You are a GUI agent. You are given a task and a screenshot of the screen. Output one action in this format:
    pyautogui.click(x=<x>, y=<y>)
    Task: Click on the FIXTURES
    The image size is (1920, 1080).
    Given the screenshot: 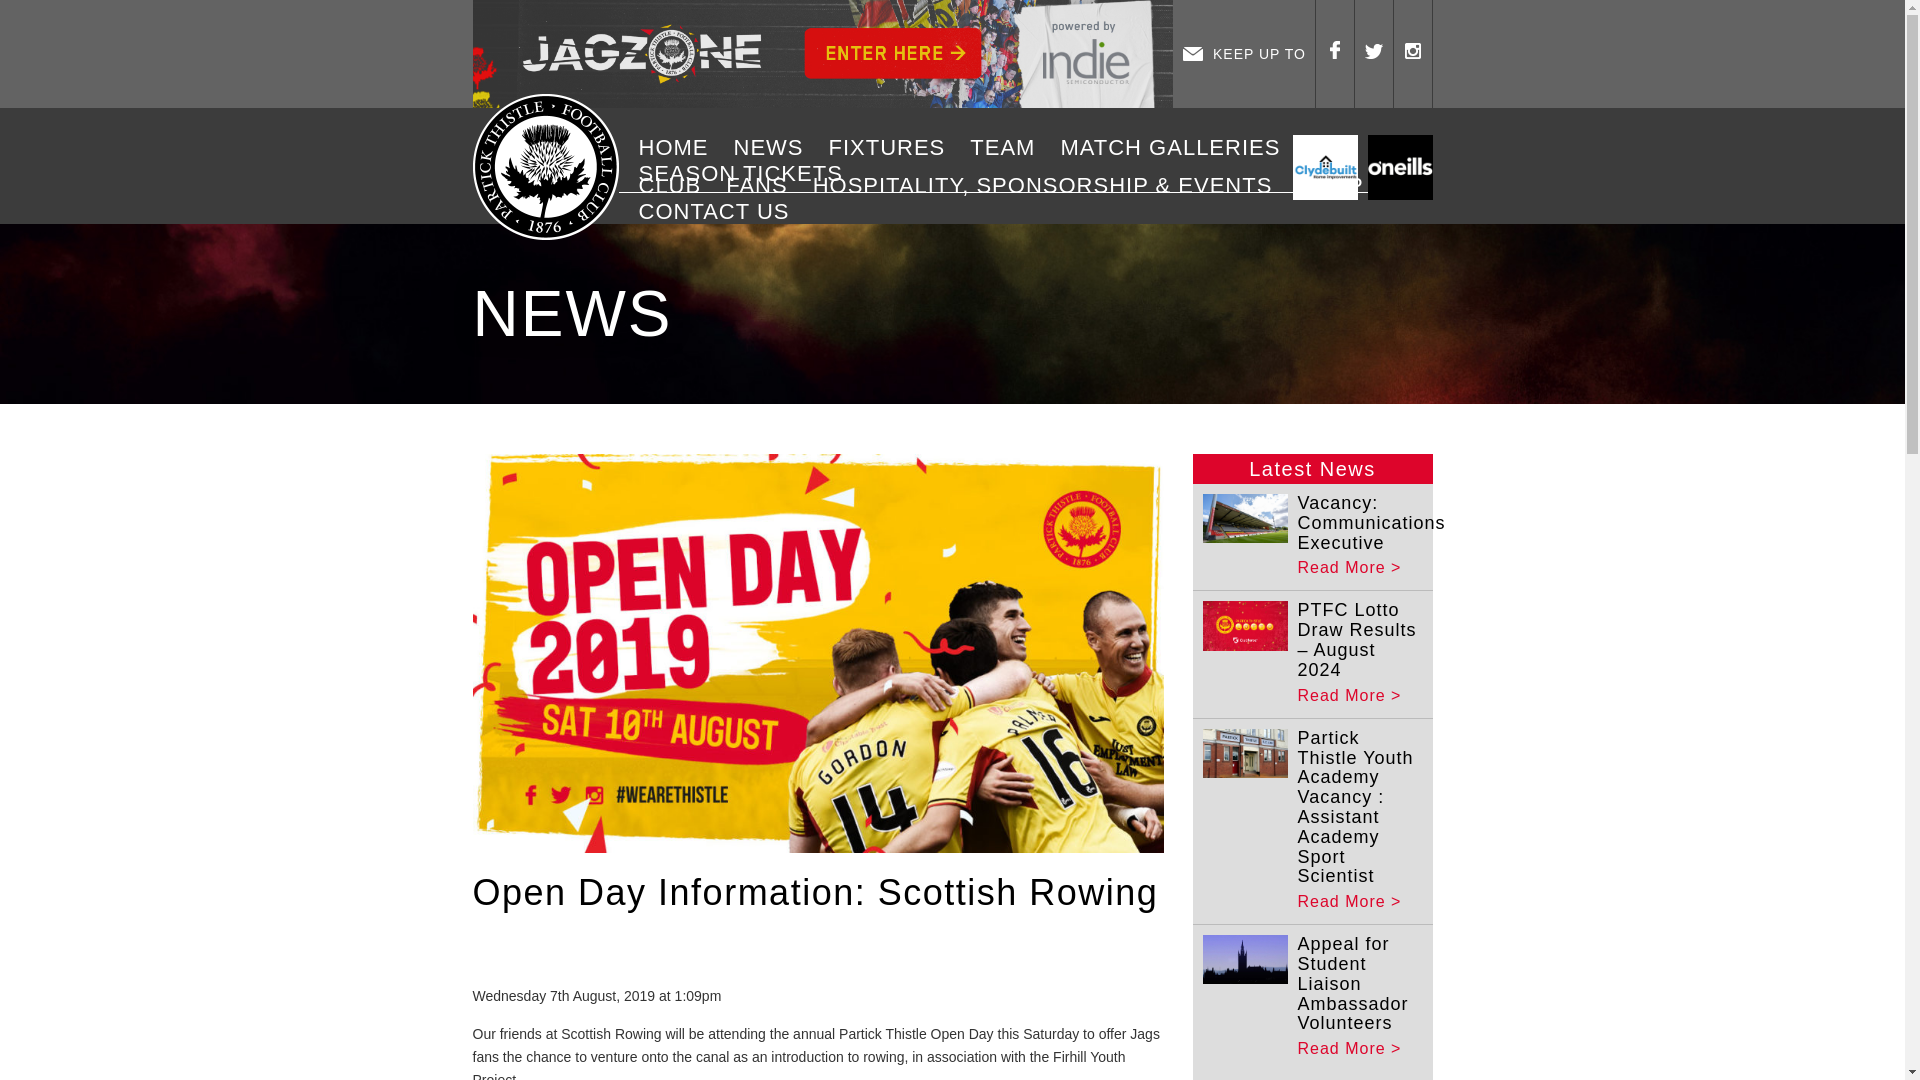 What is the action you would take?
    pyautogui.click(x=894, y=148)
    